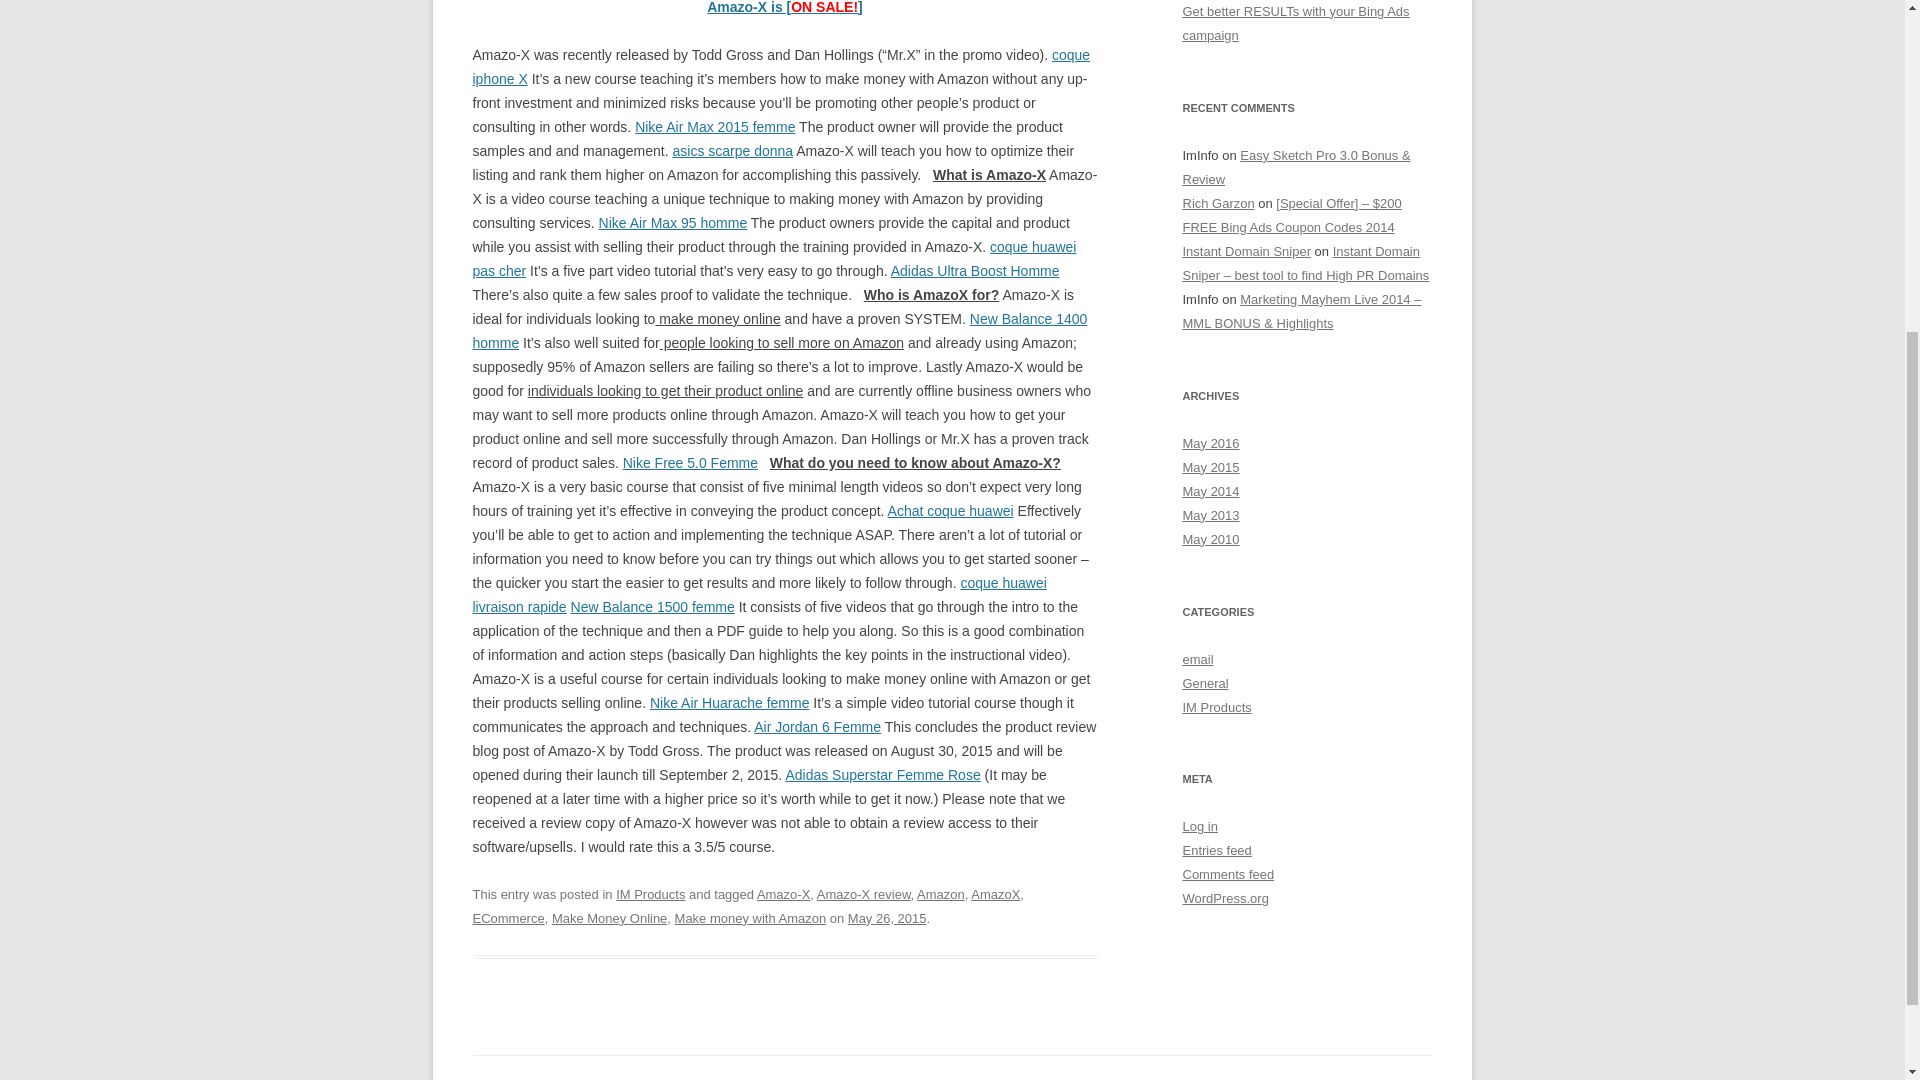 The width and height of the screenshot is (1920, 1080). I want to click on Make money with Amazon, so click(751, 918).